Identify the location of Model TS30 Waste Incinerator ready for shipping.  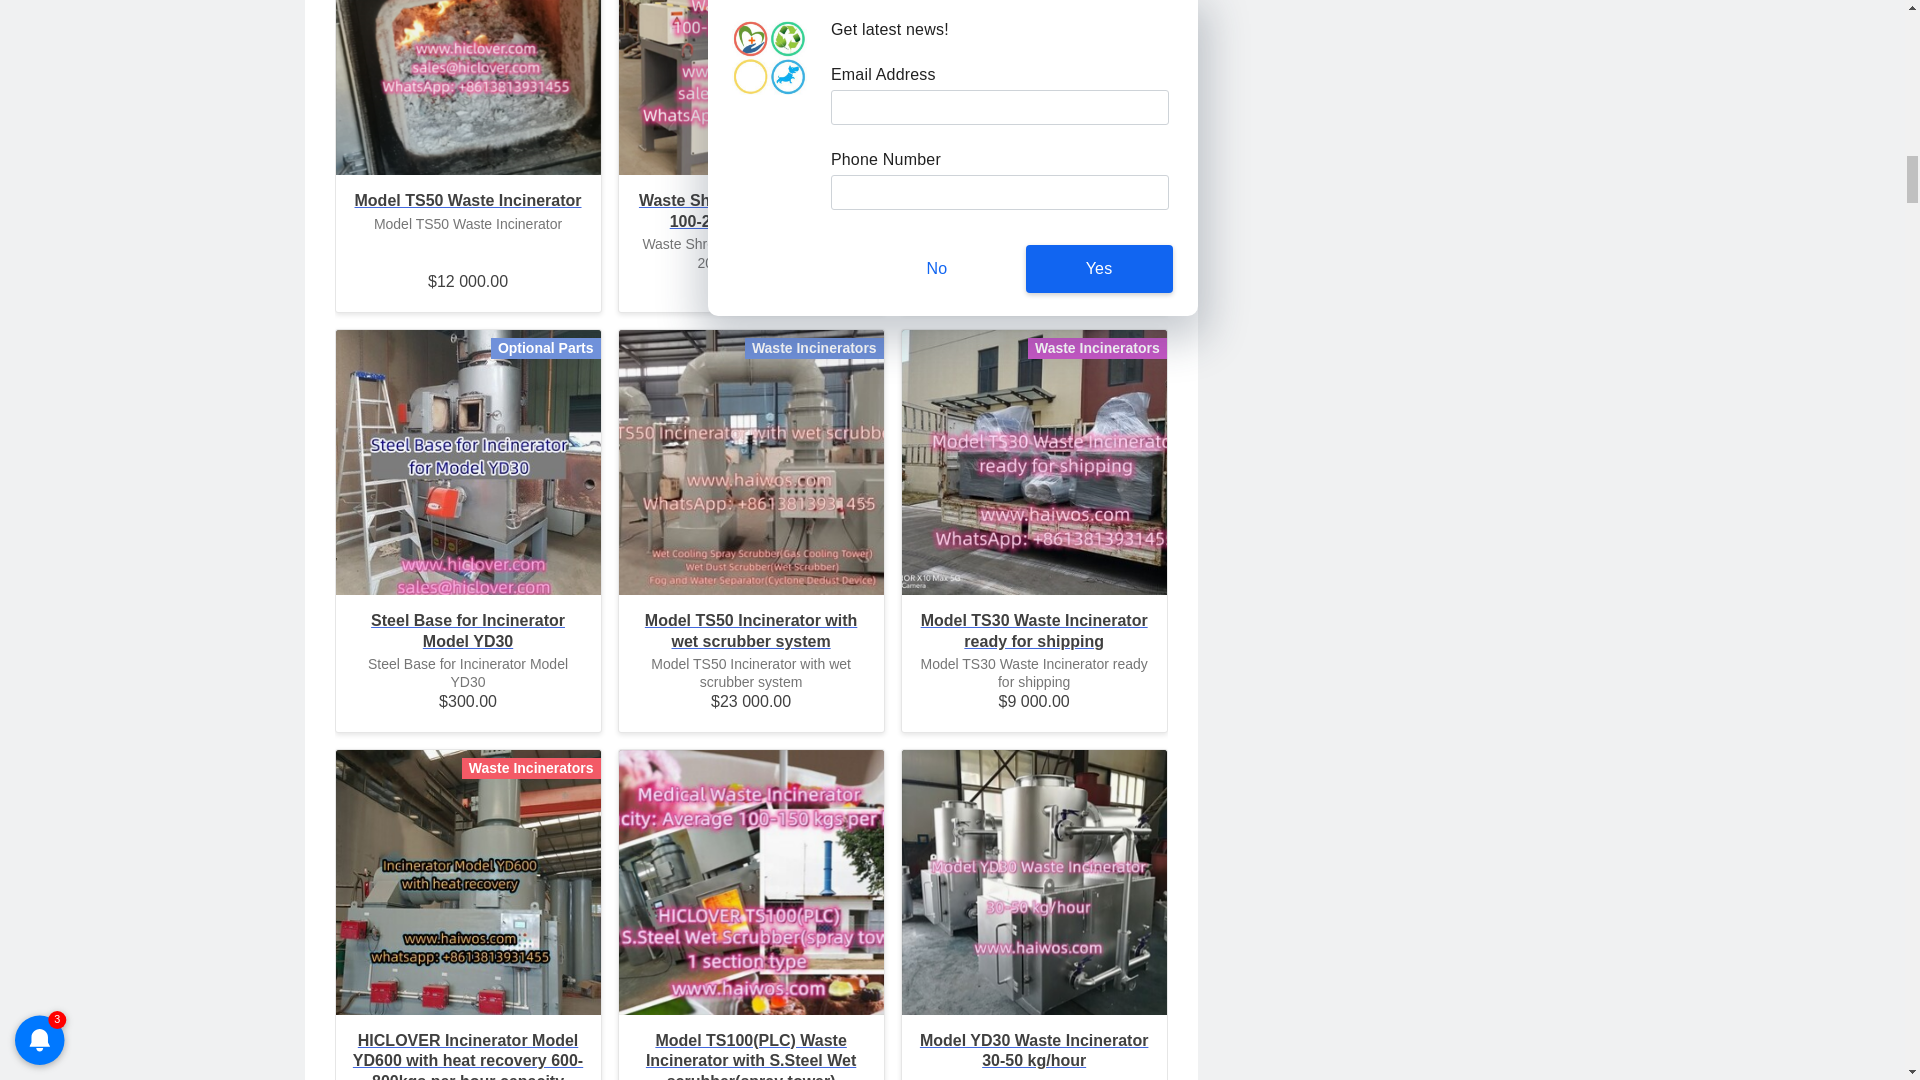
(1032, 462).